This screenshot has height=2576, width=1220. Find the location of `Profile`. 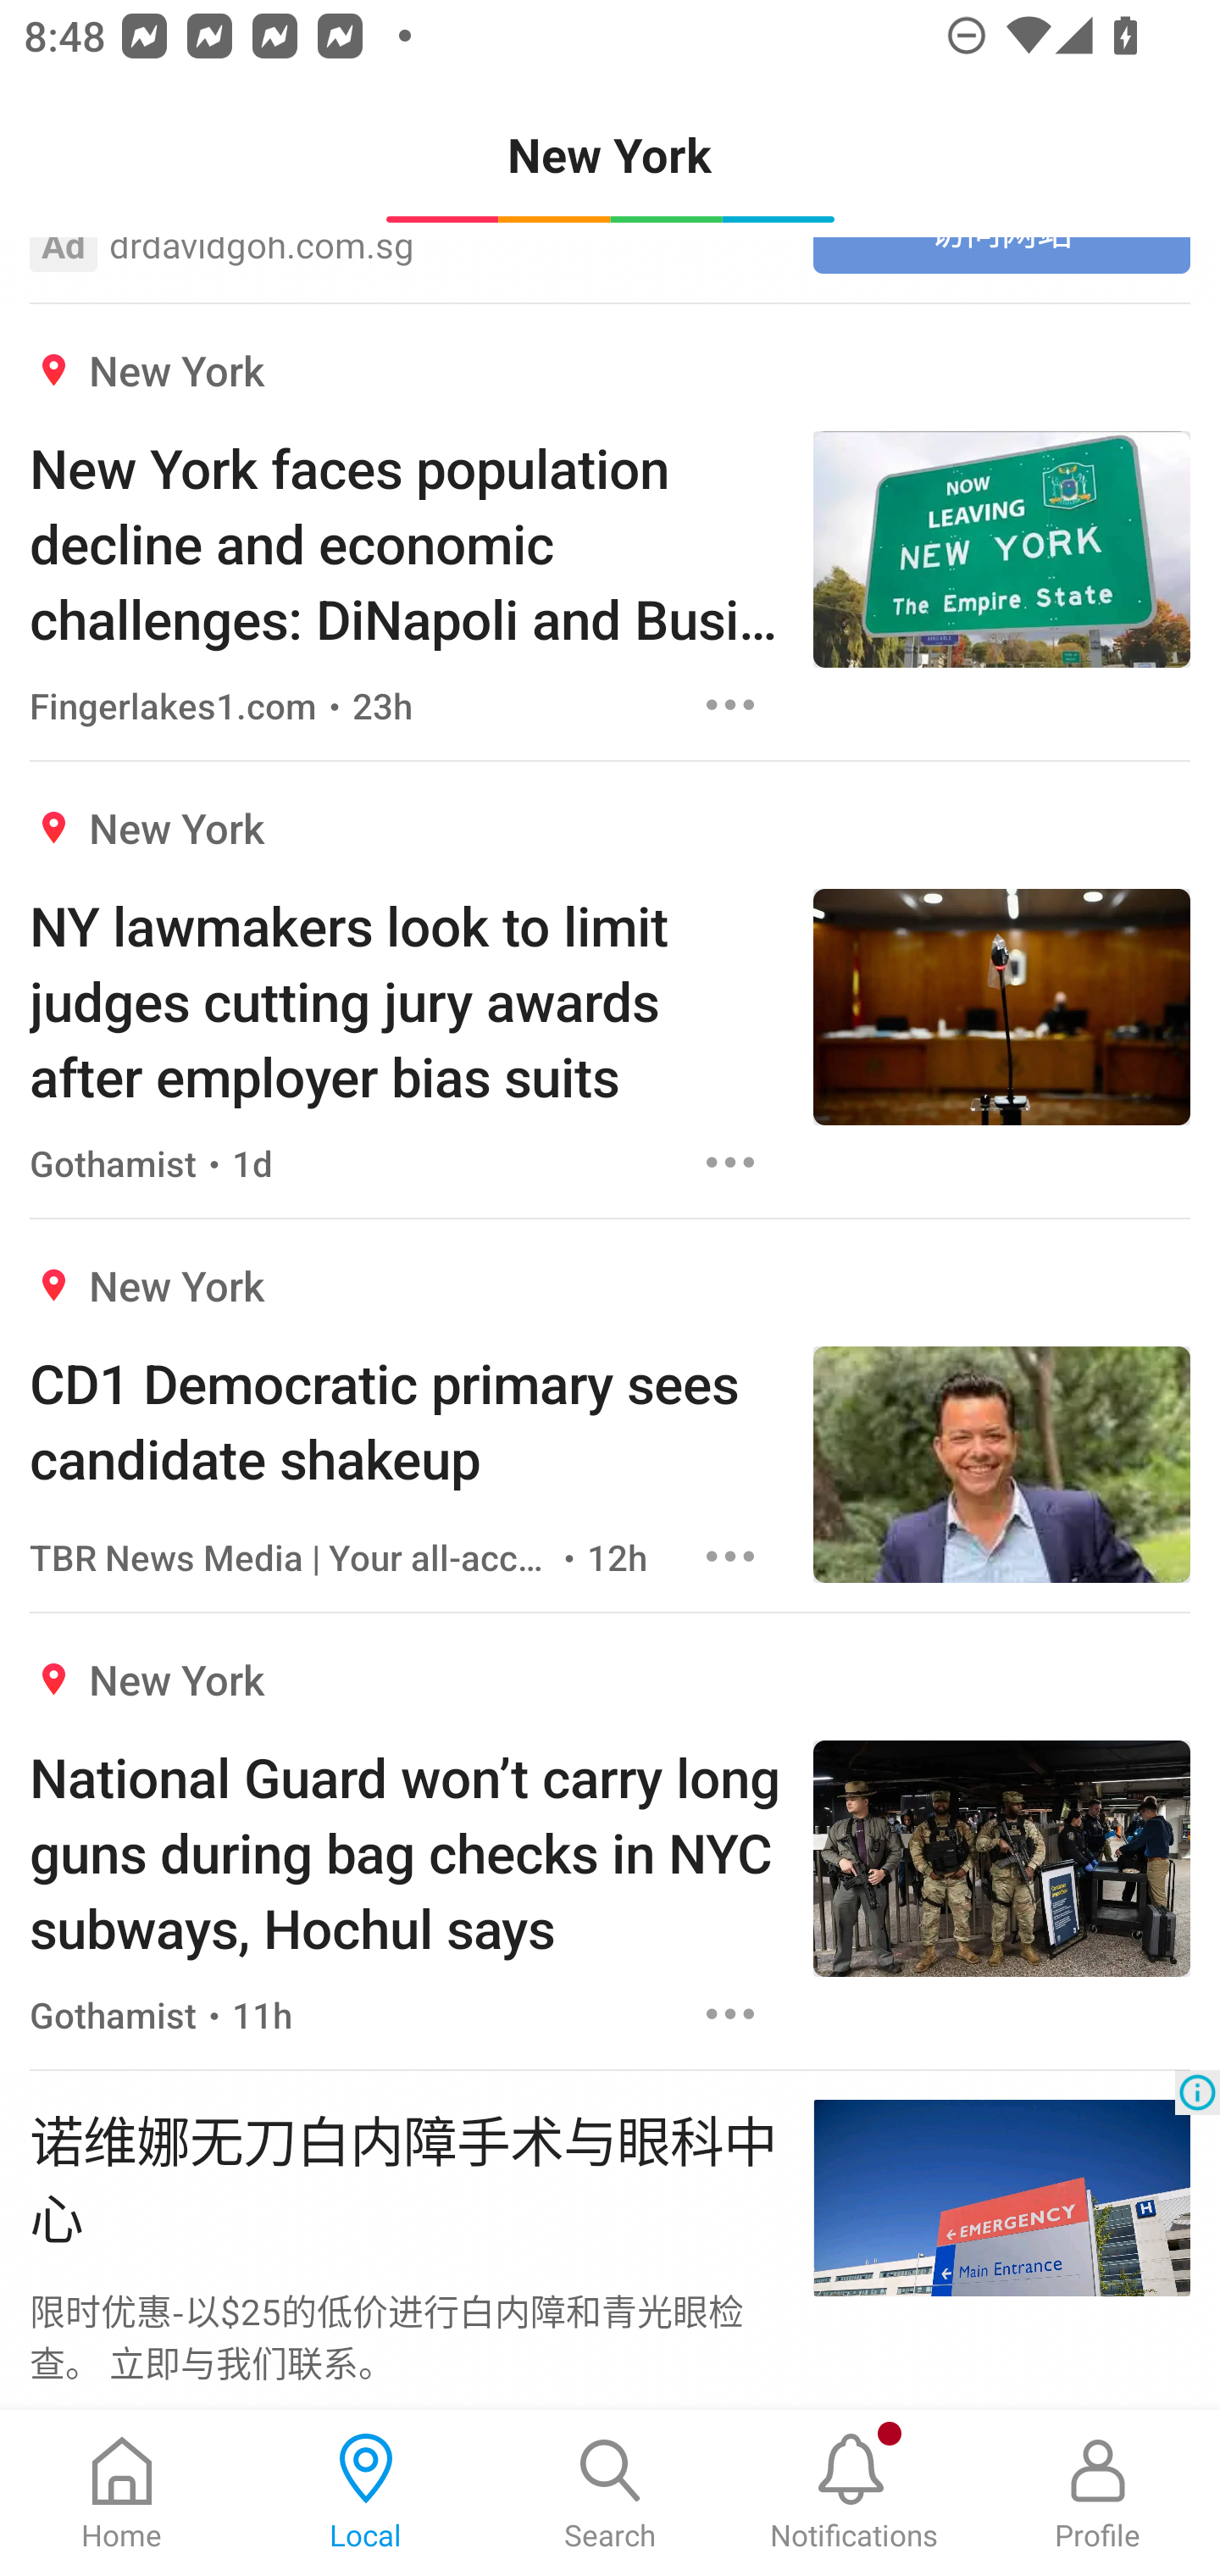

Profile is located at coordinates (1098, 2493).